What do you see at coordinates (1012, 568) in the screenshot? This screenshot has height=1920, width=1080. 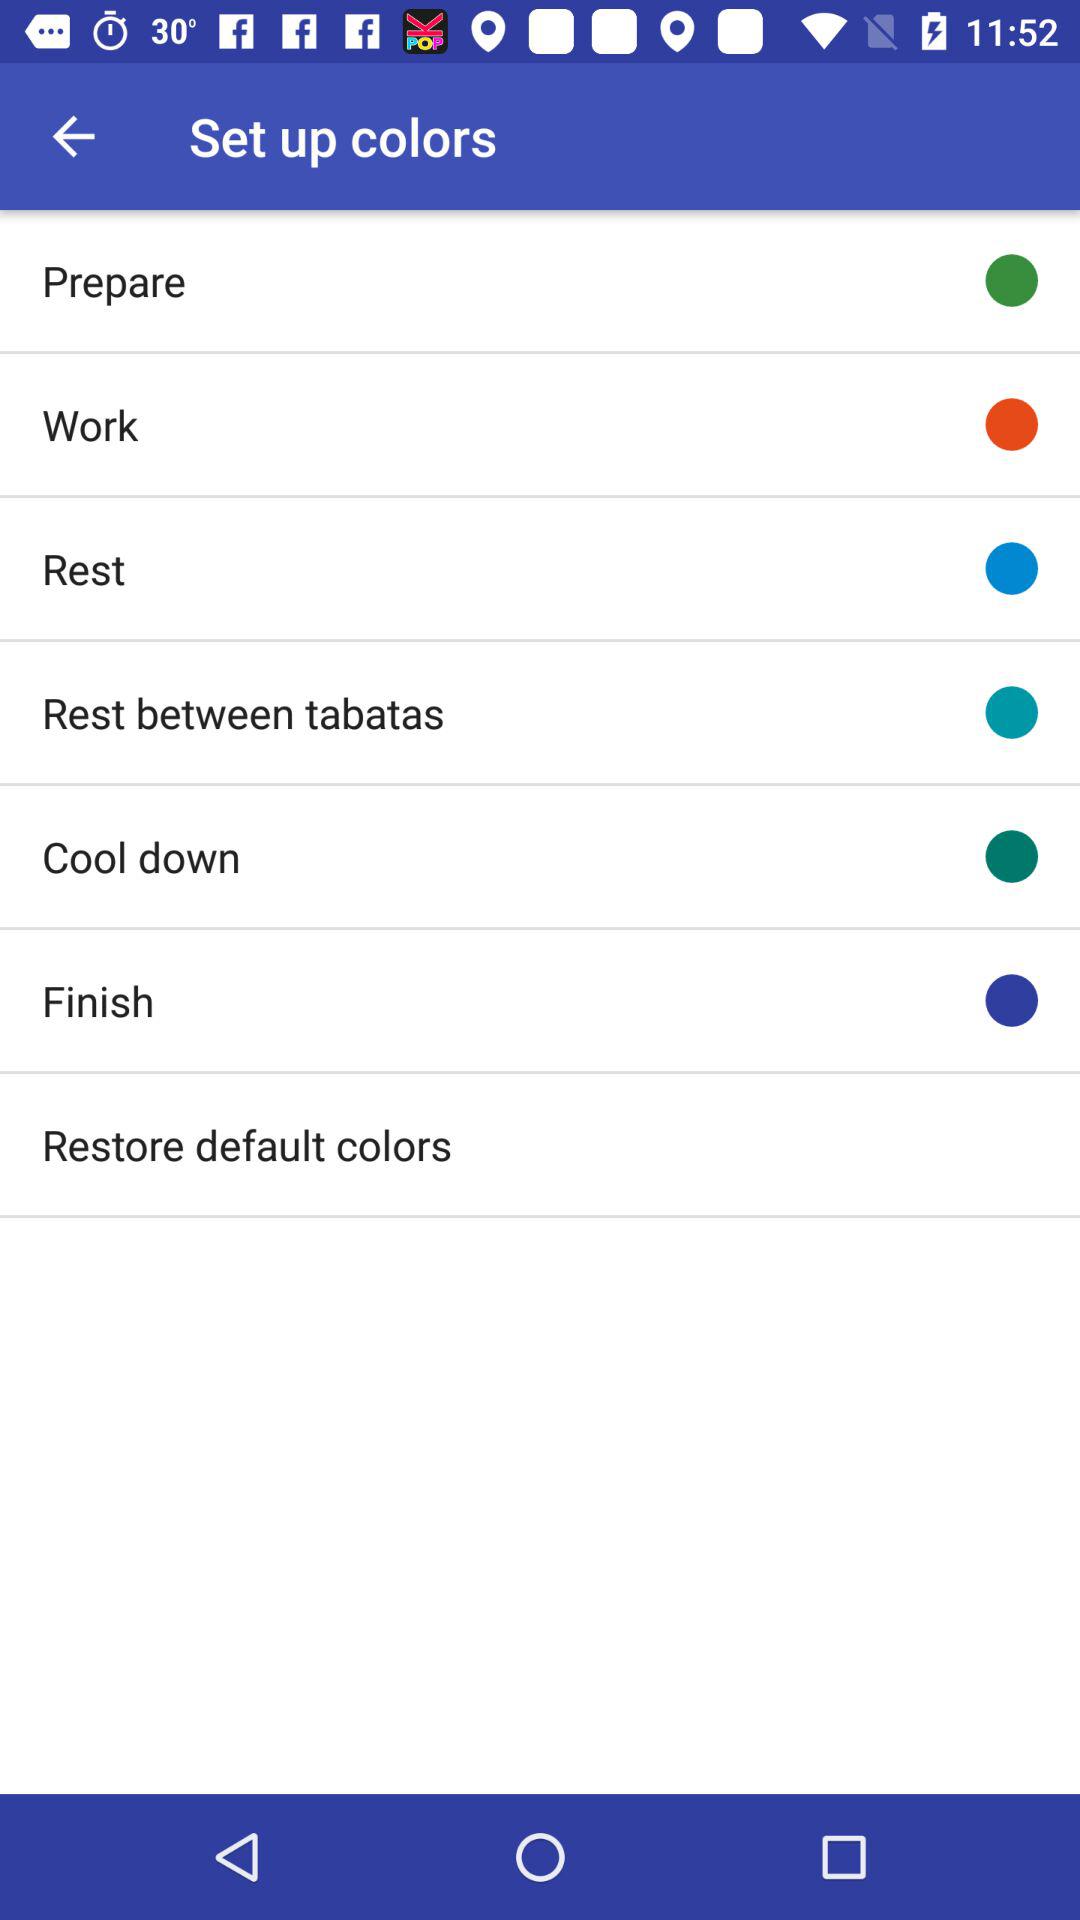 I see `select item to the right of the rest` at bounding box center [1012, 568].